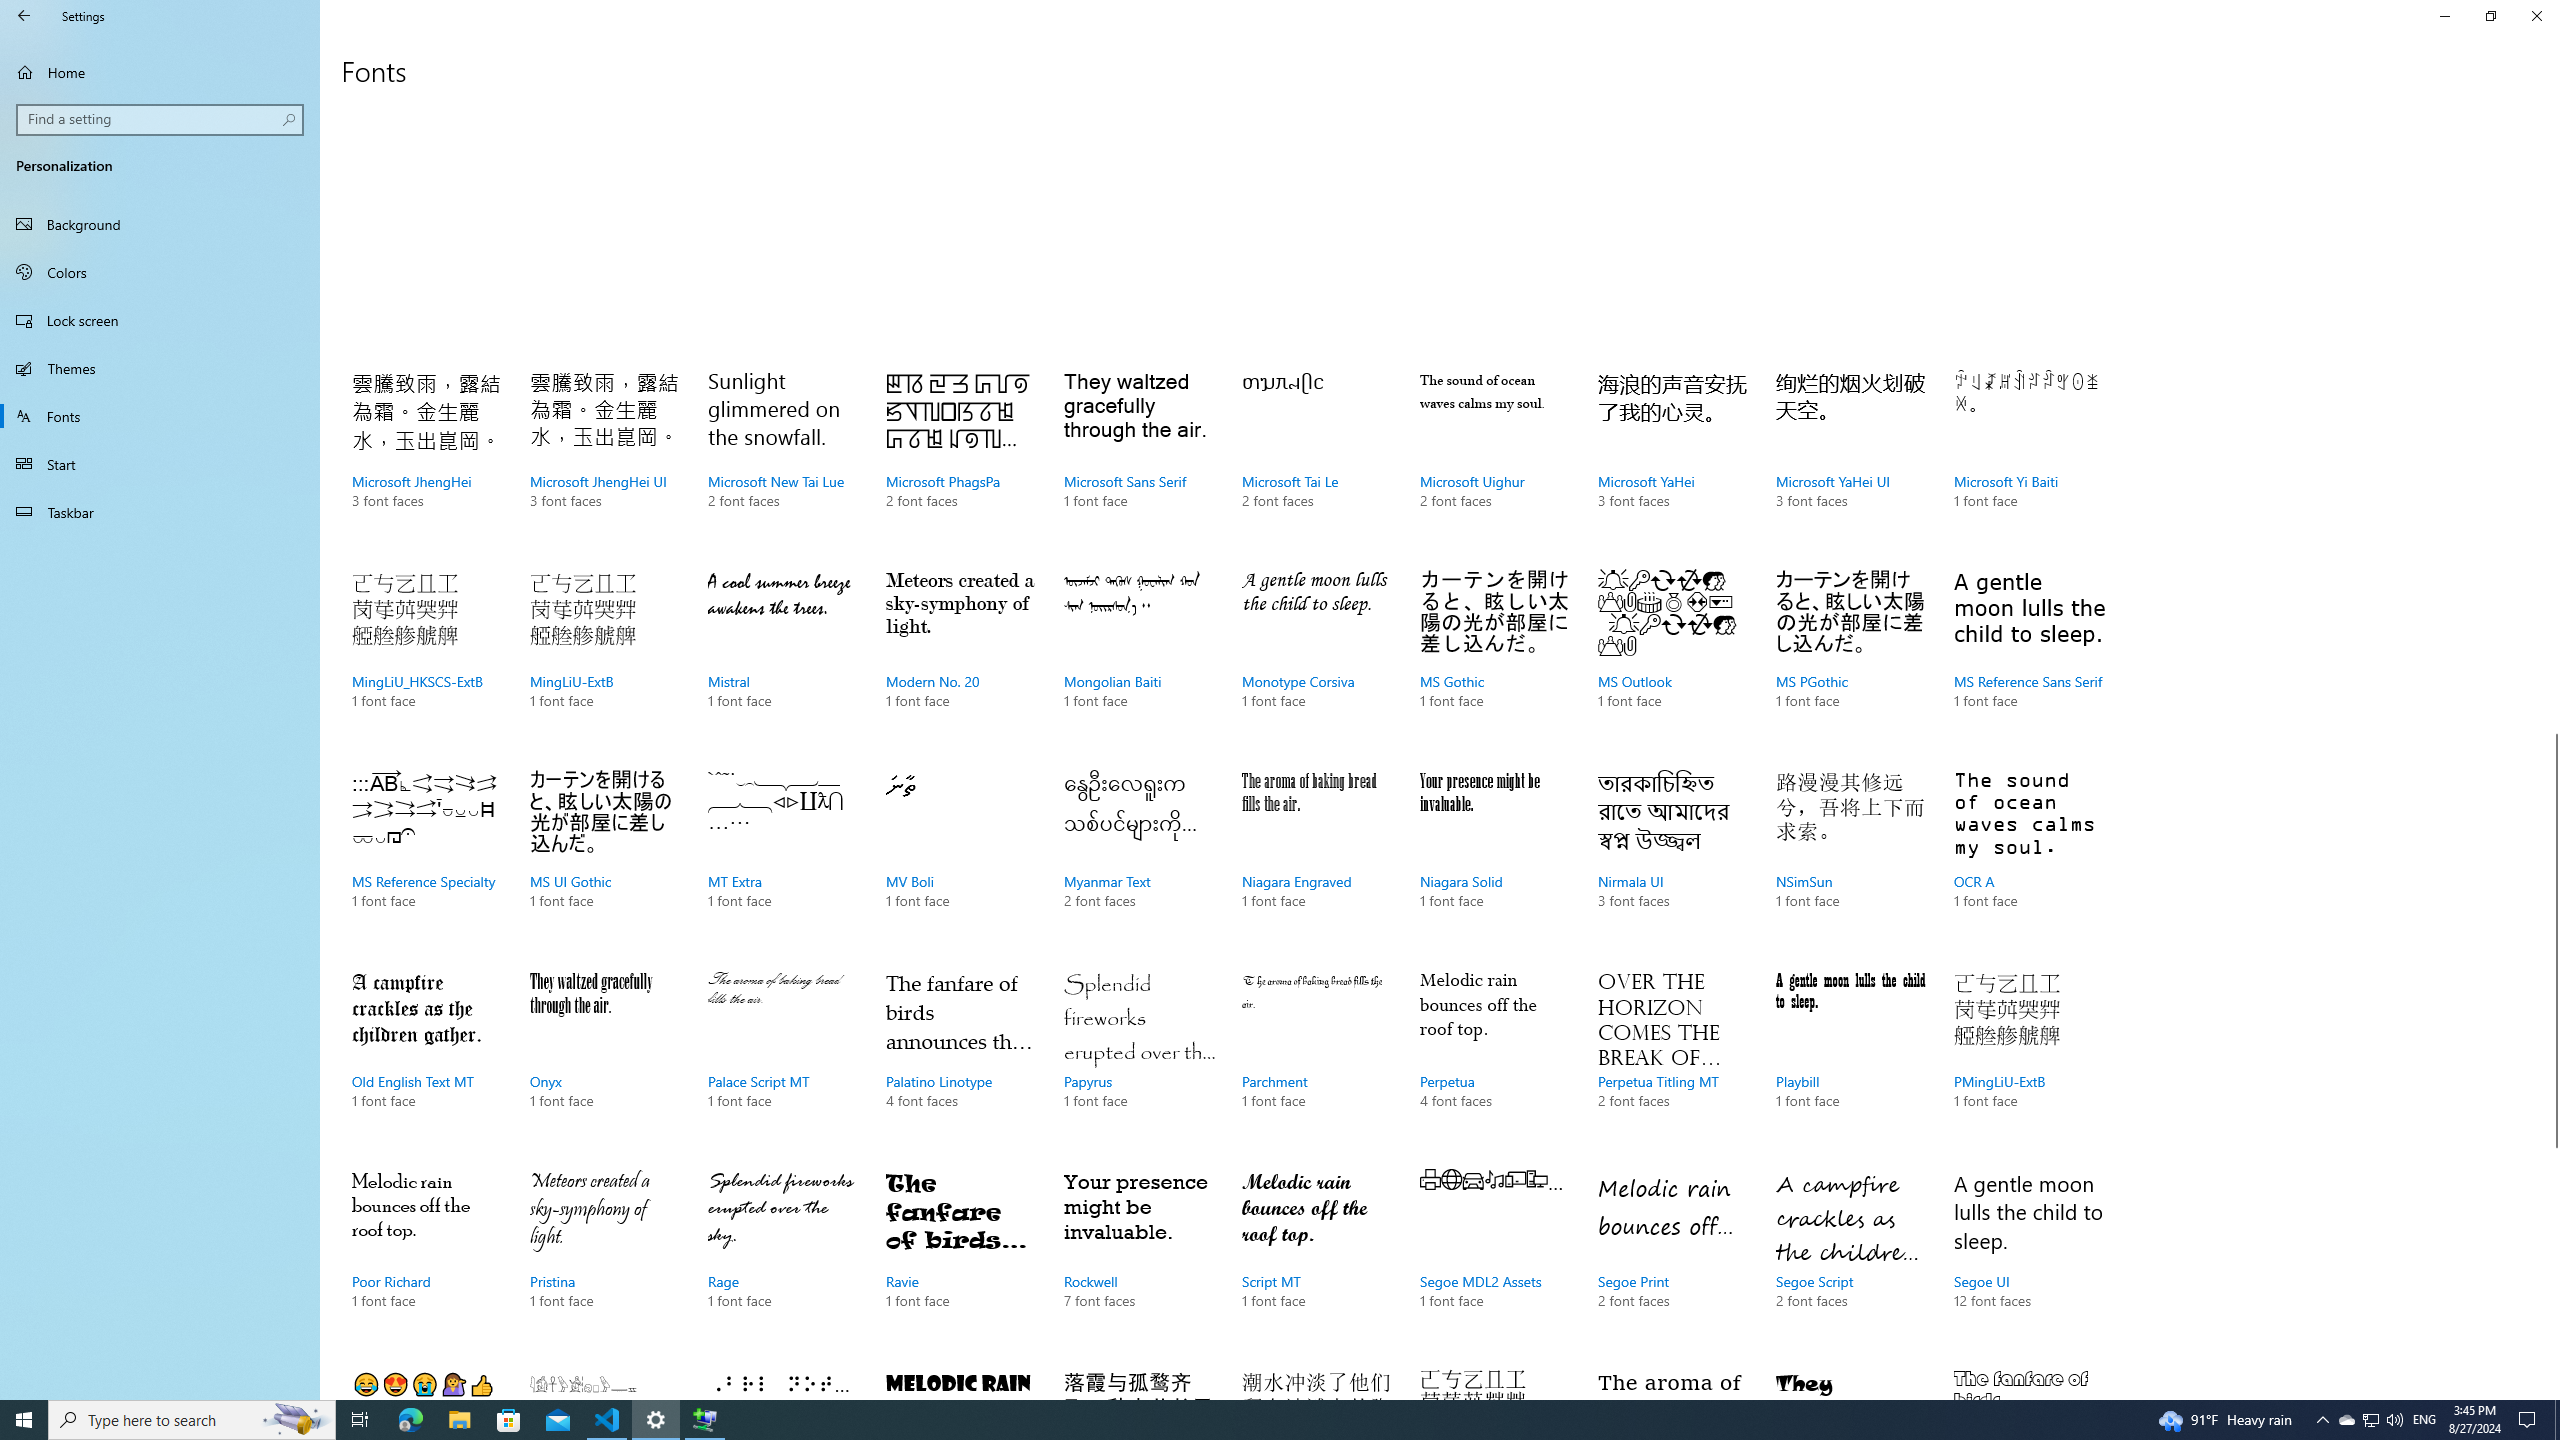 This screenshot has width=2560, height=1440. What do you see at coordinates (2028, 1260) in the screenshot?
I see `Segoe UI, 12 font faces` at bounding box center [2028, 1260].